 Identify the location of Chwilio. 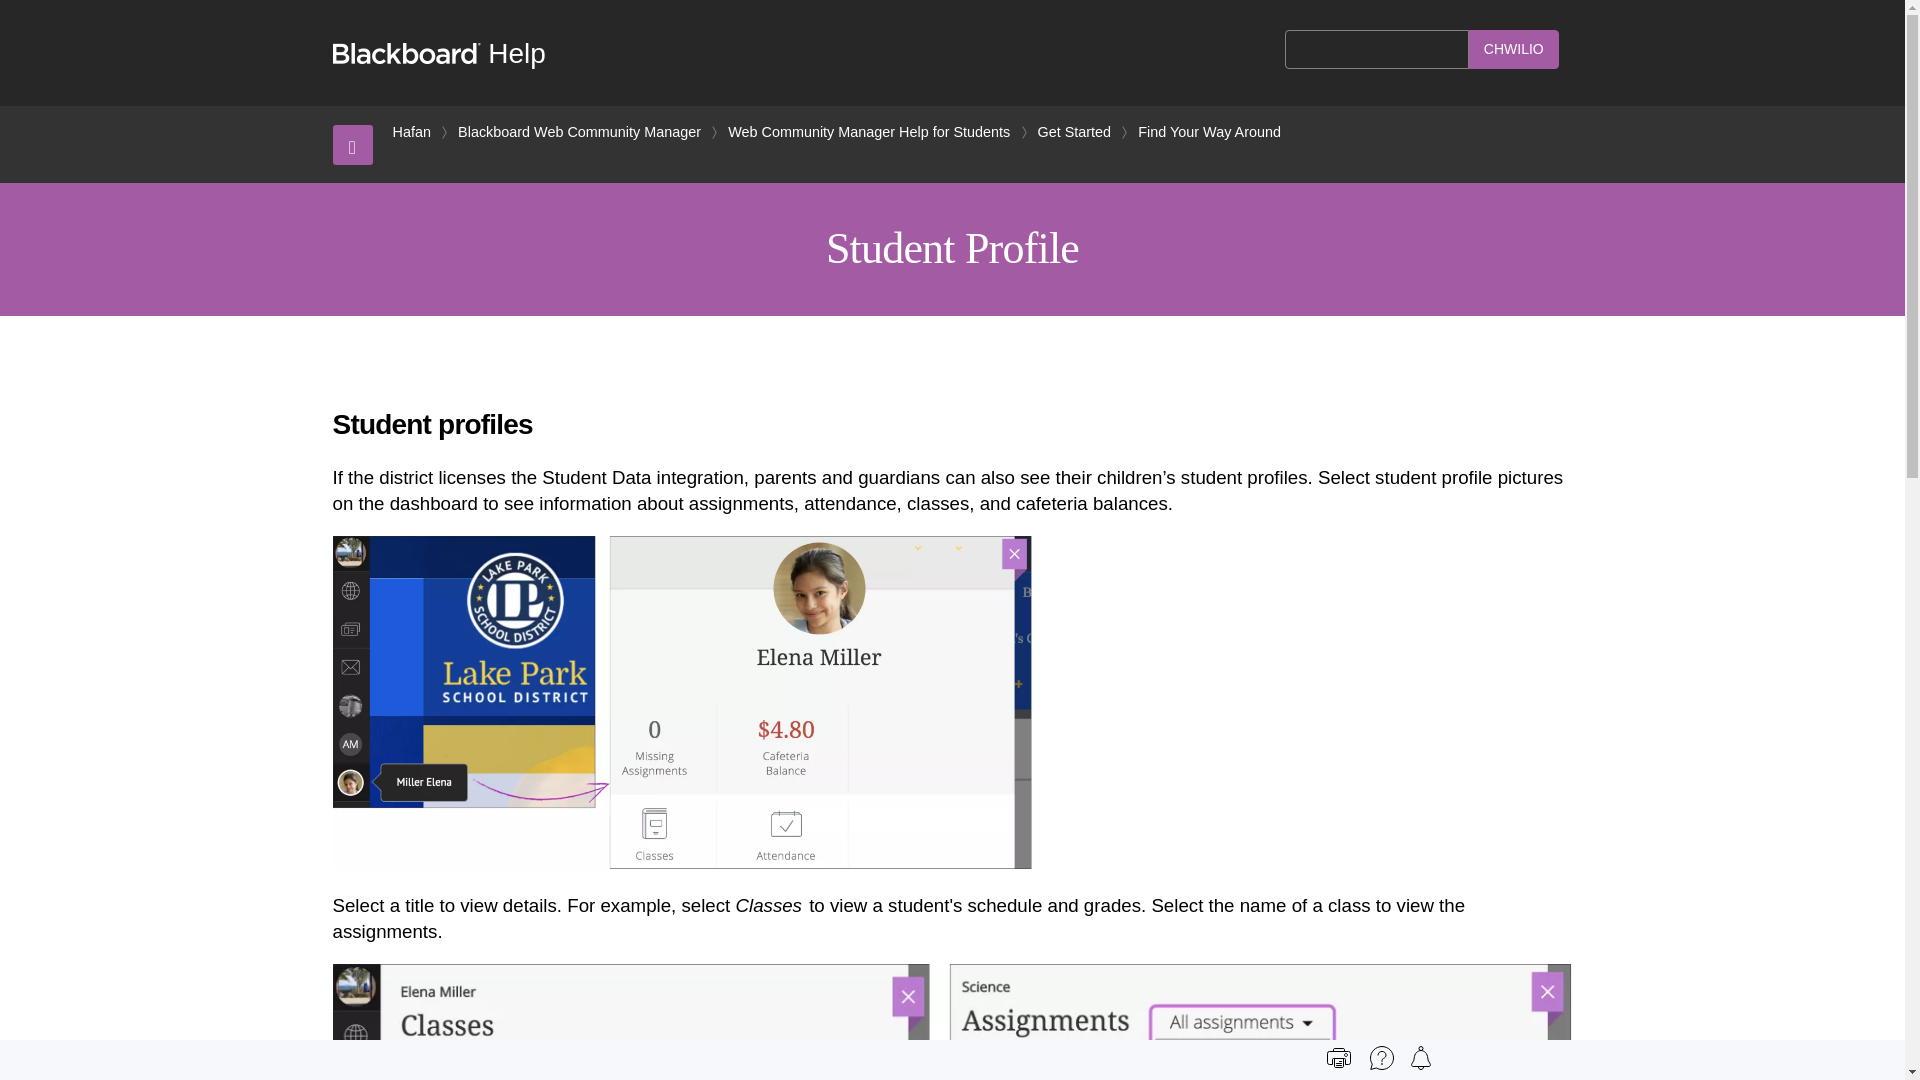
(1514, 50).